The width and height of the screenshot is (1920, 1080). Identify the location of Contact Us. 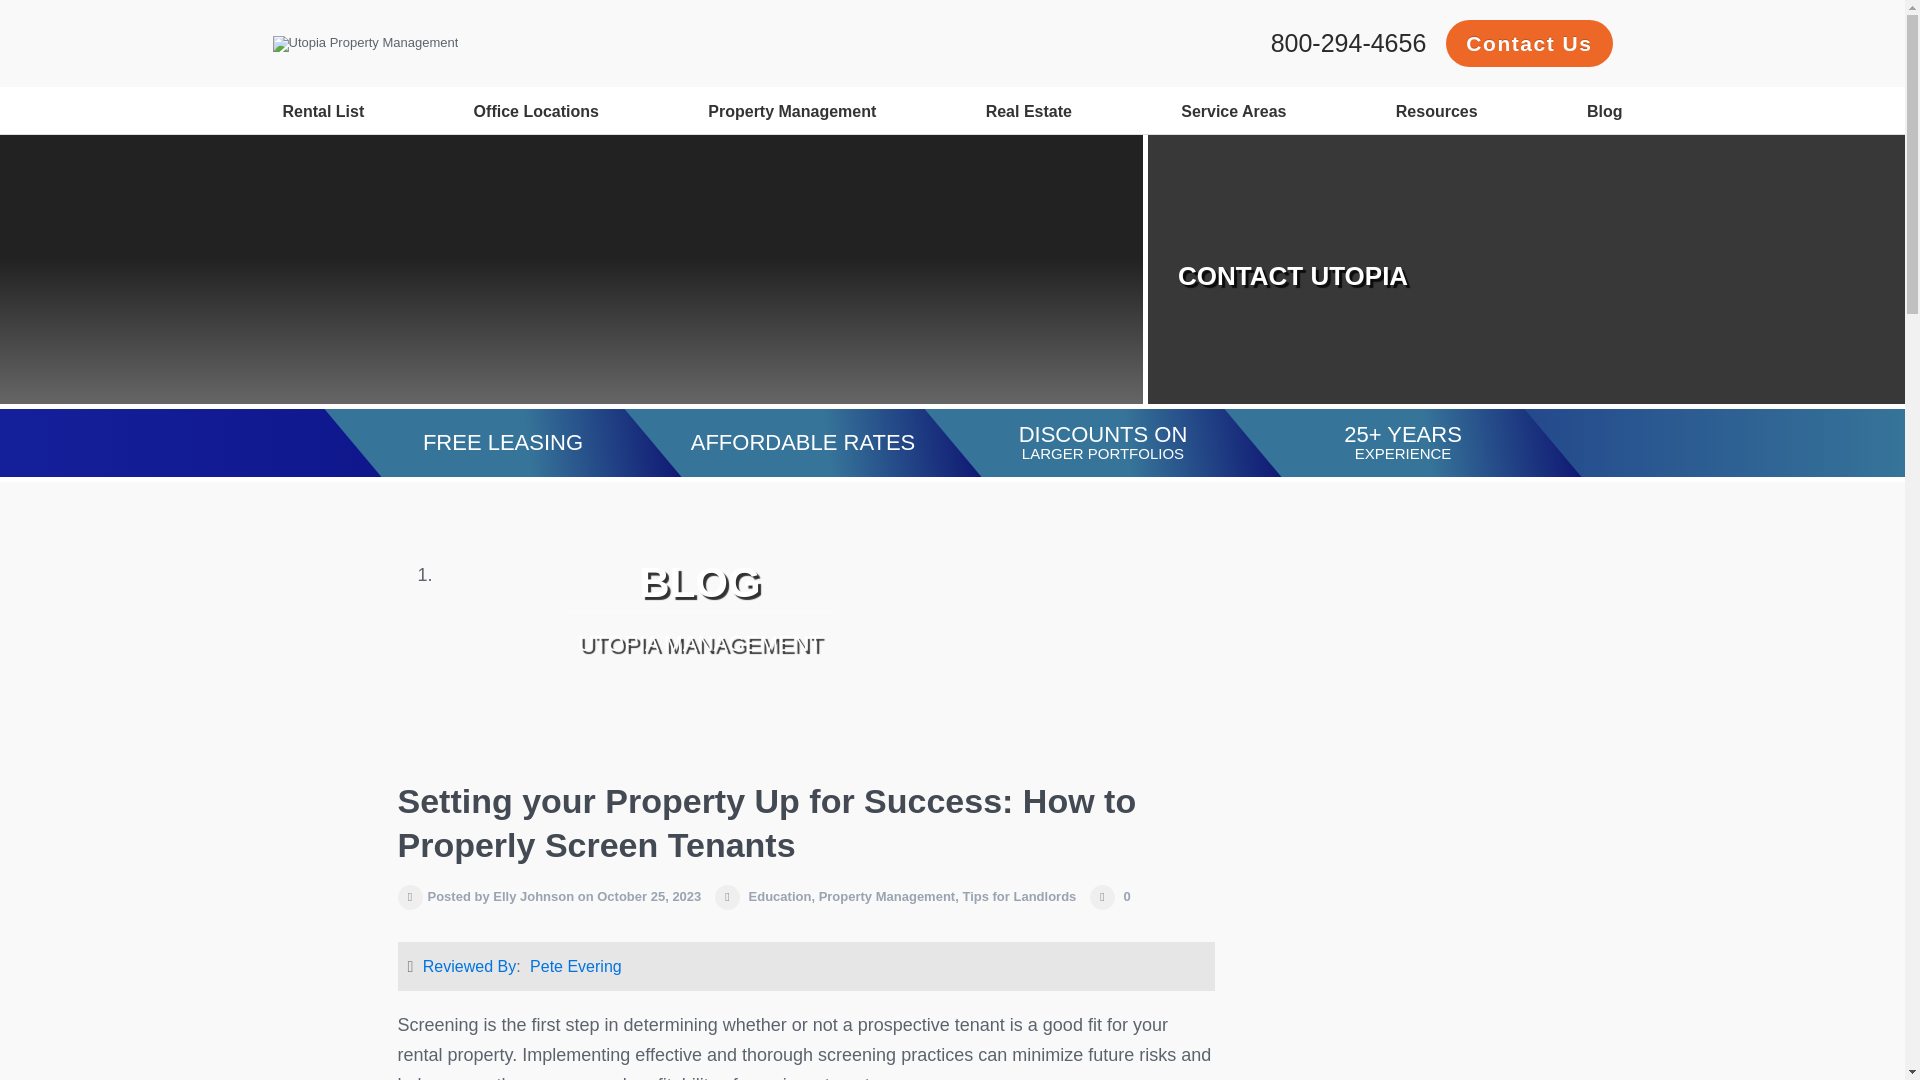
(1528, 43).